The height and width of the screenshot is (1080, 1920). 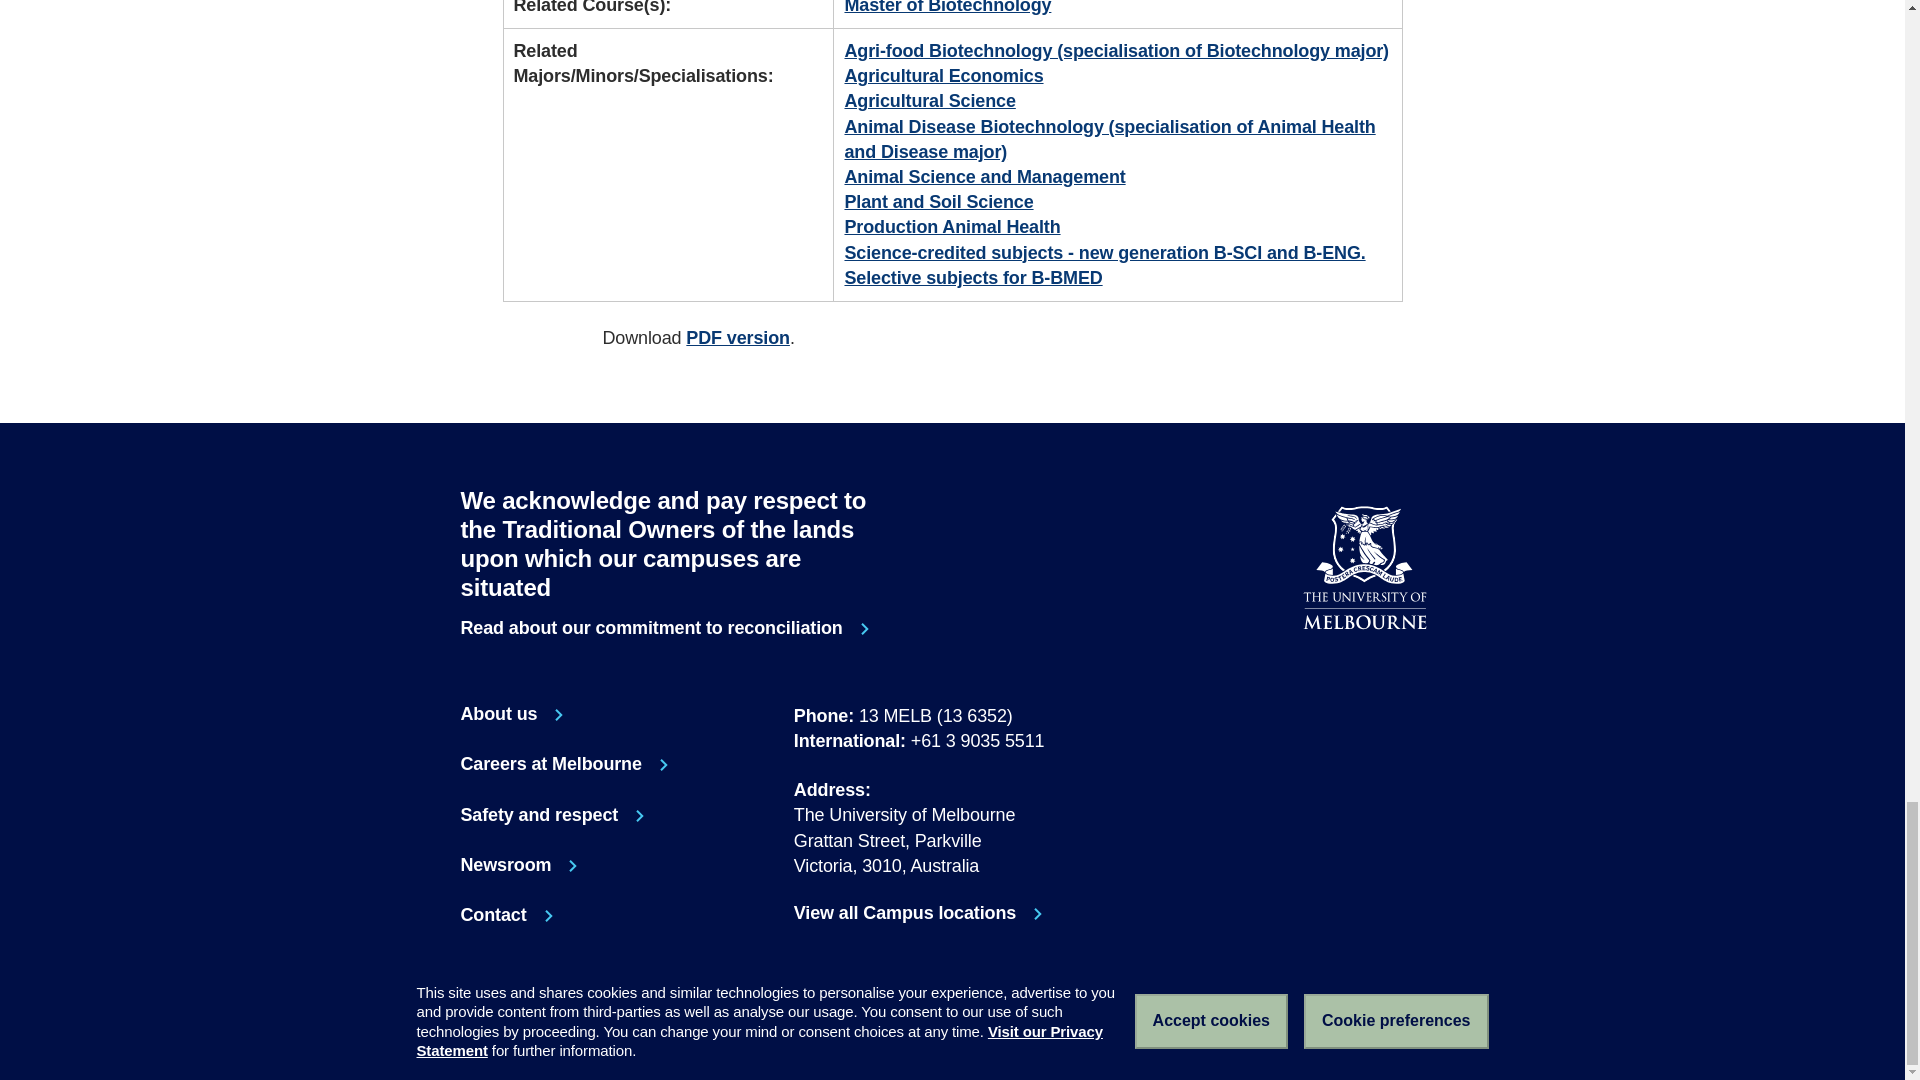 I want to click on Read about our commitment to reconciliation, so click(x=947, y=8).